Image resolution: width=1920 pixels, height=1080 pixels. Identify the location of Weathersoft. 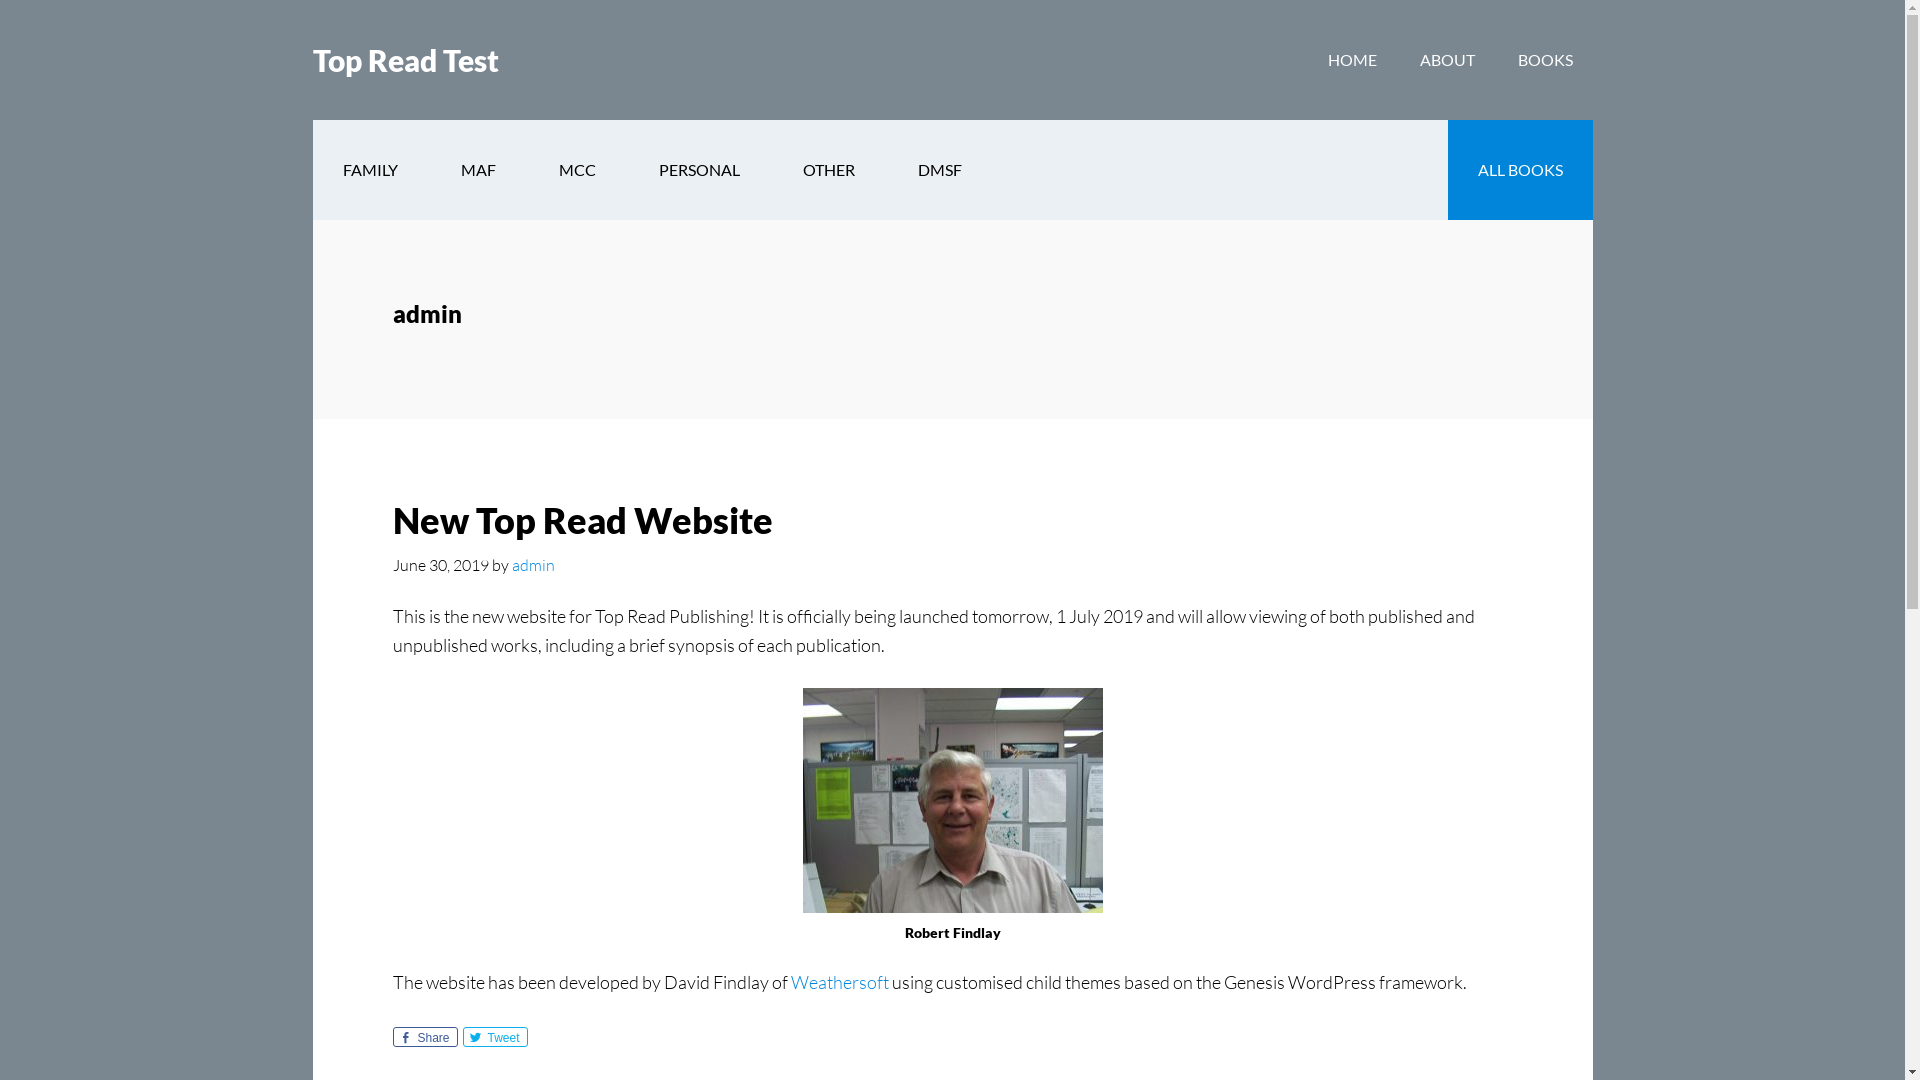
(839, 982).